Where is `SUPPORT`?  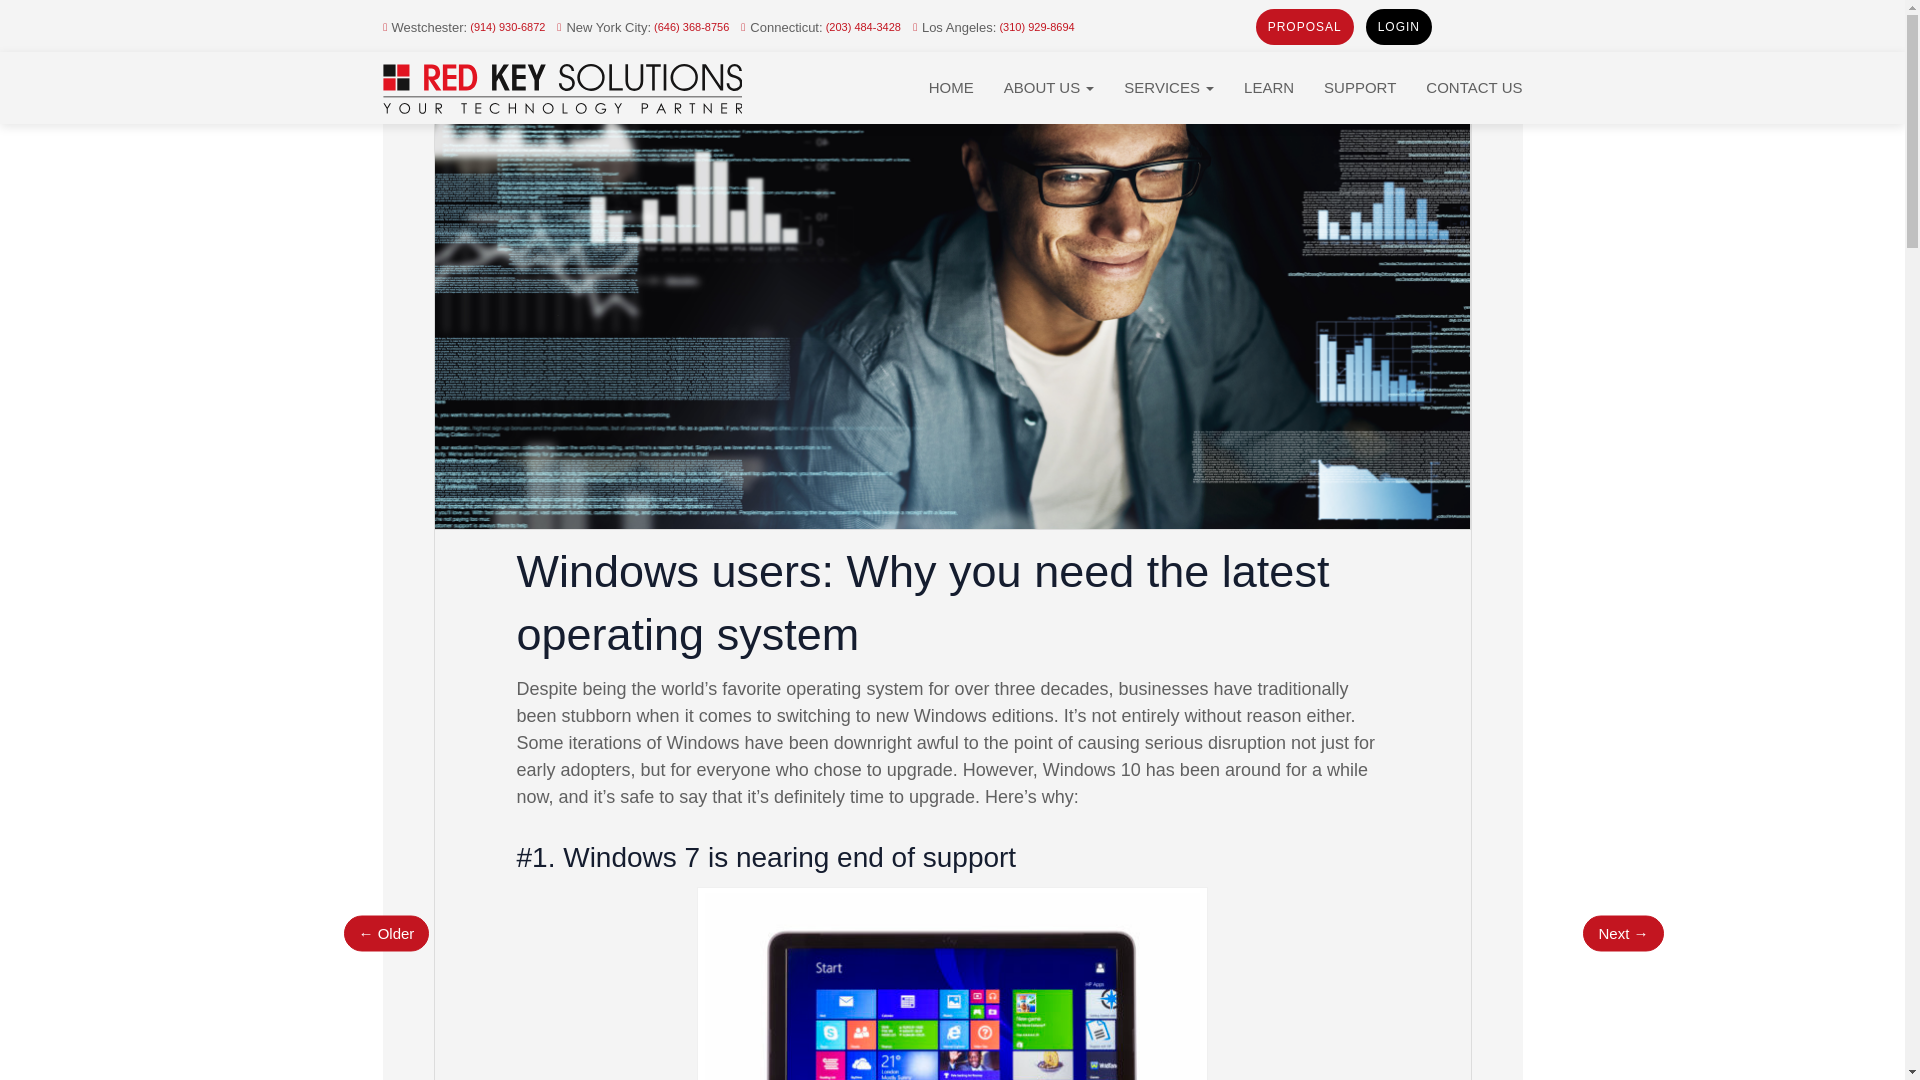 SUPPORT is located at coordinates (1360, 88).